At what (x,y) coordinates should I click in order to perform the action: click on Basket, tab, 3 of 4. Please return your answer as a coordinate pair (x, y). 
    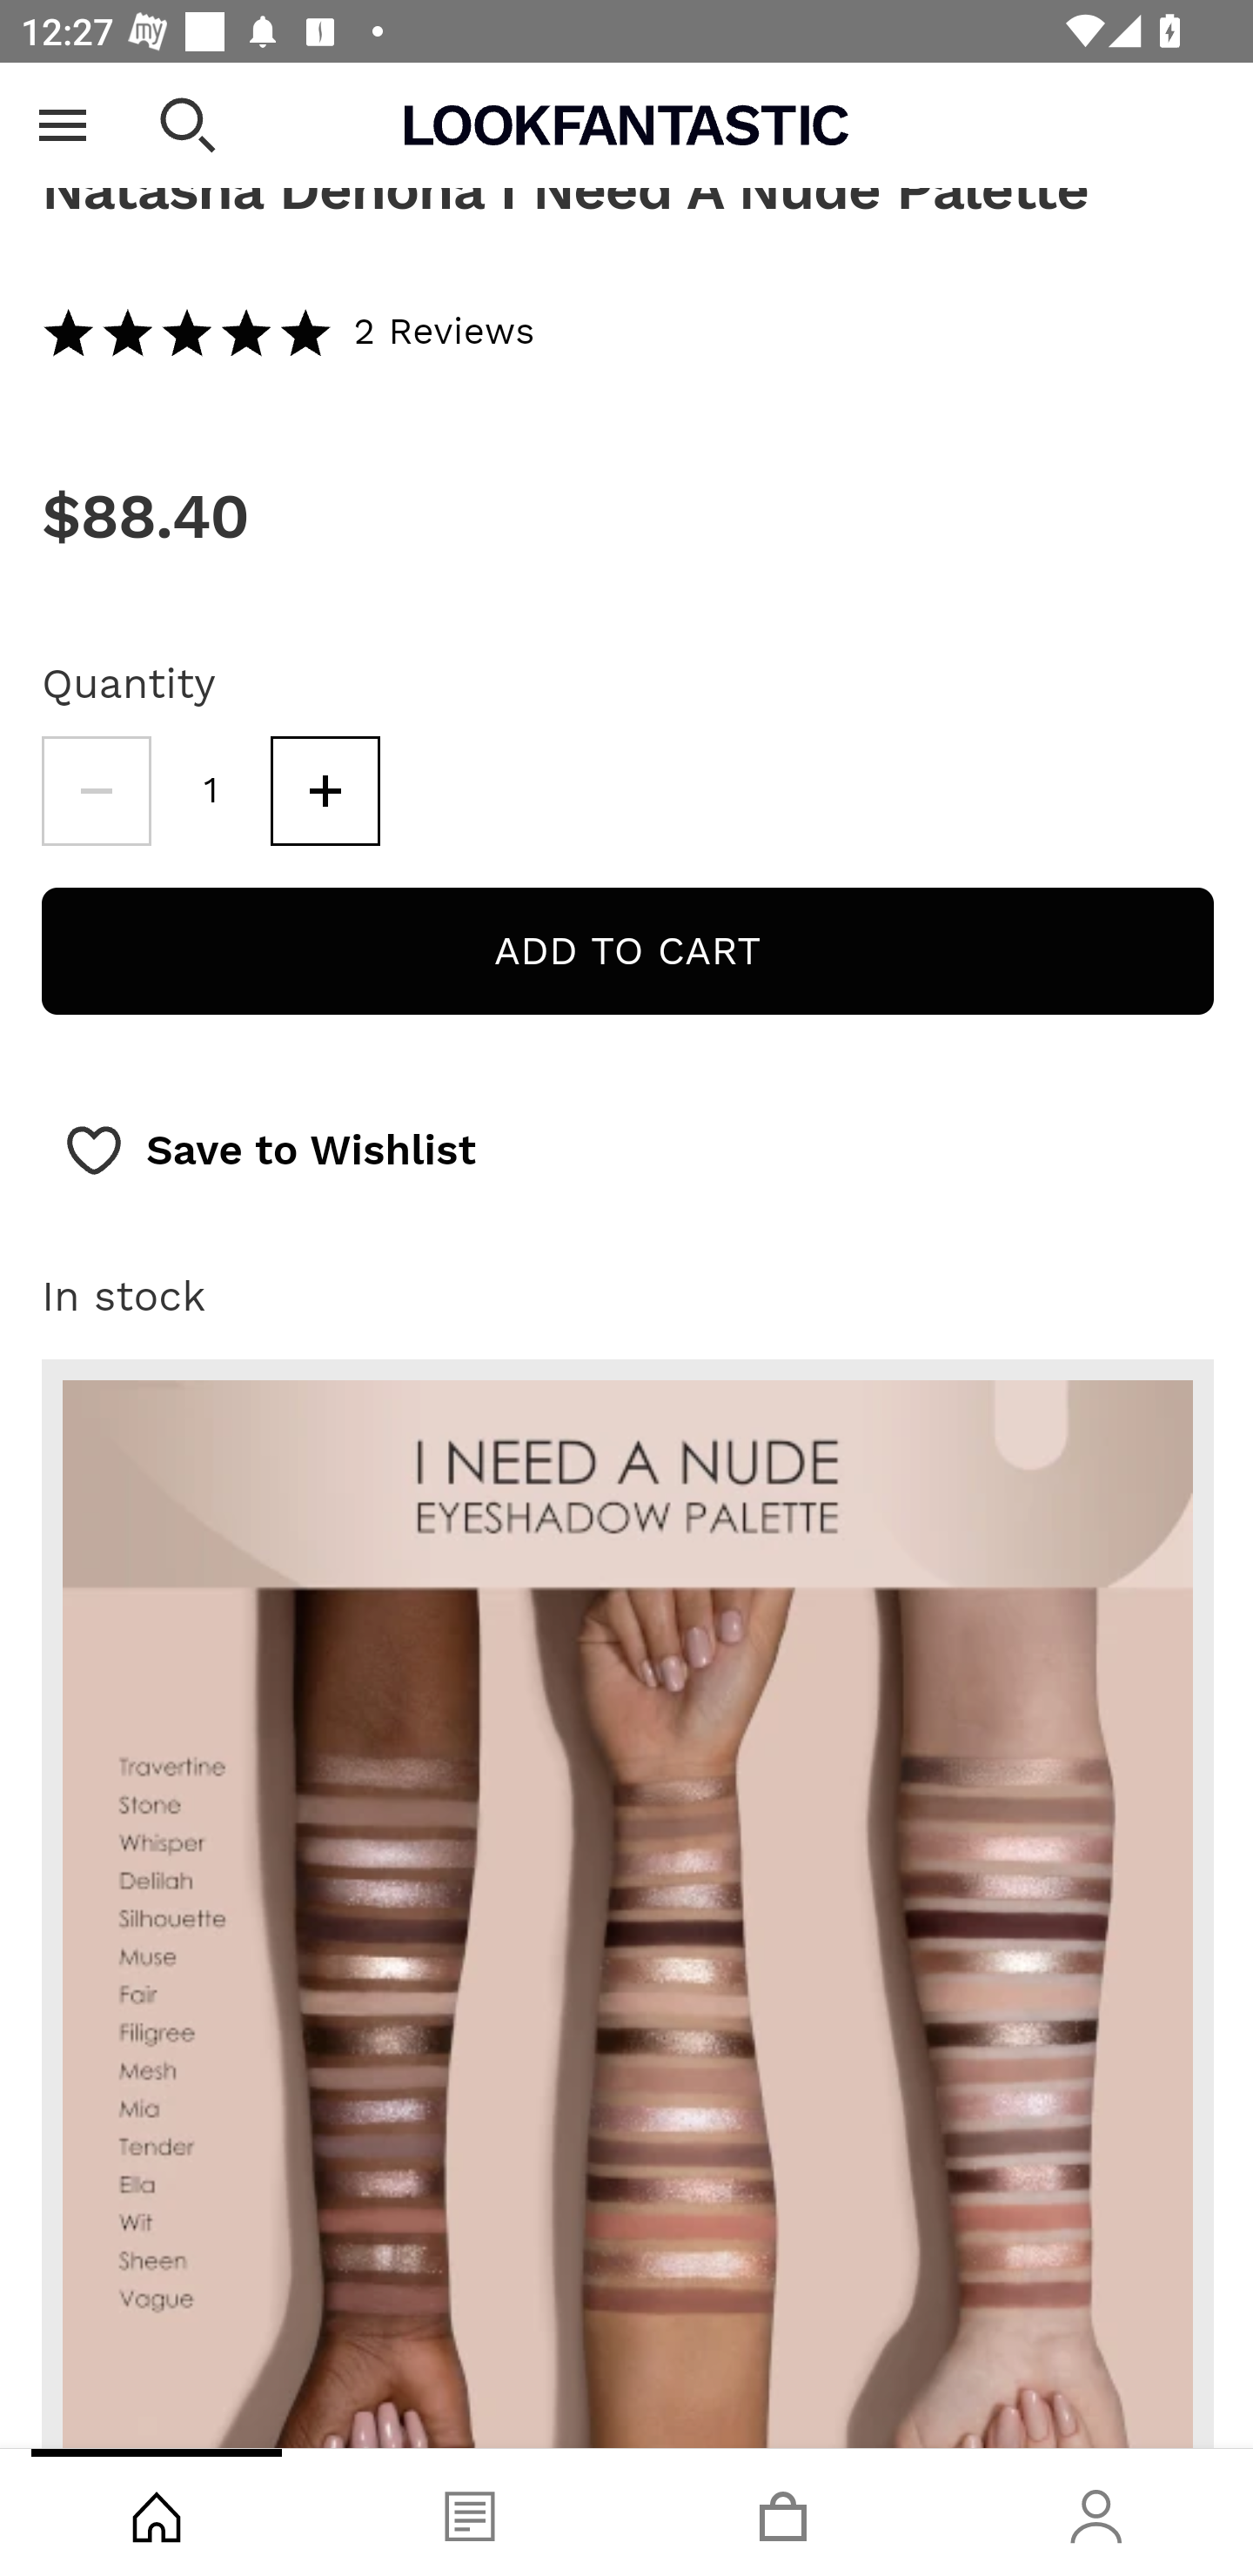
    Looking at the image, I should click on (783, 2512).